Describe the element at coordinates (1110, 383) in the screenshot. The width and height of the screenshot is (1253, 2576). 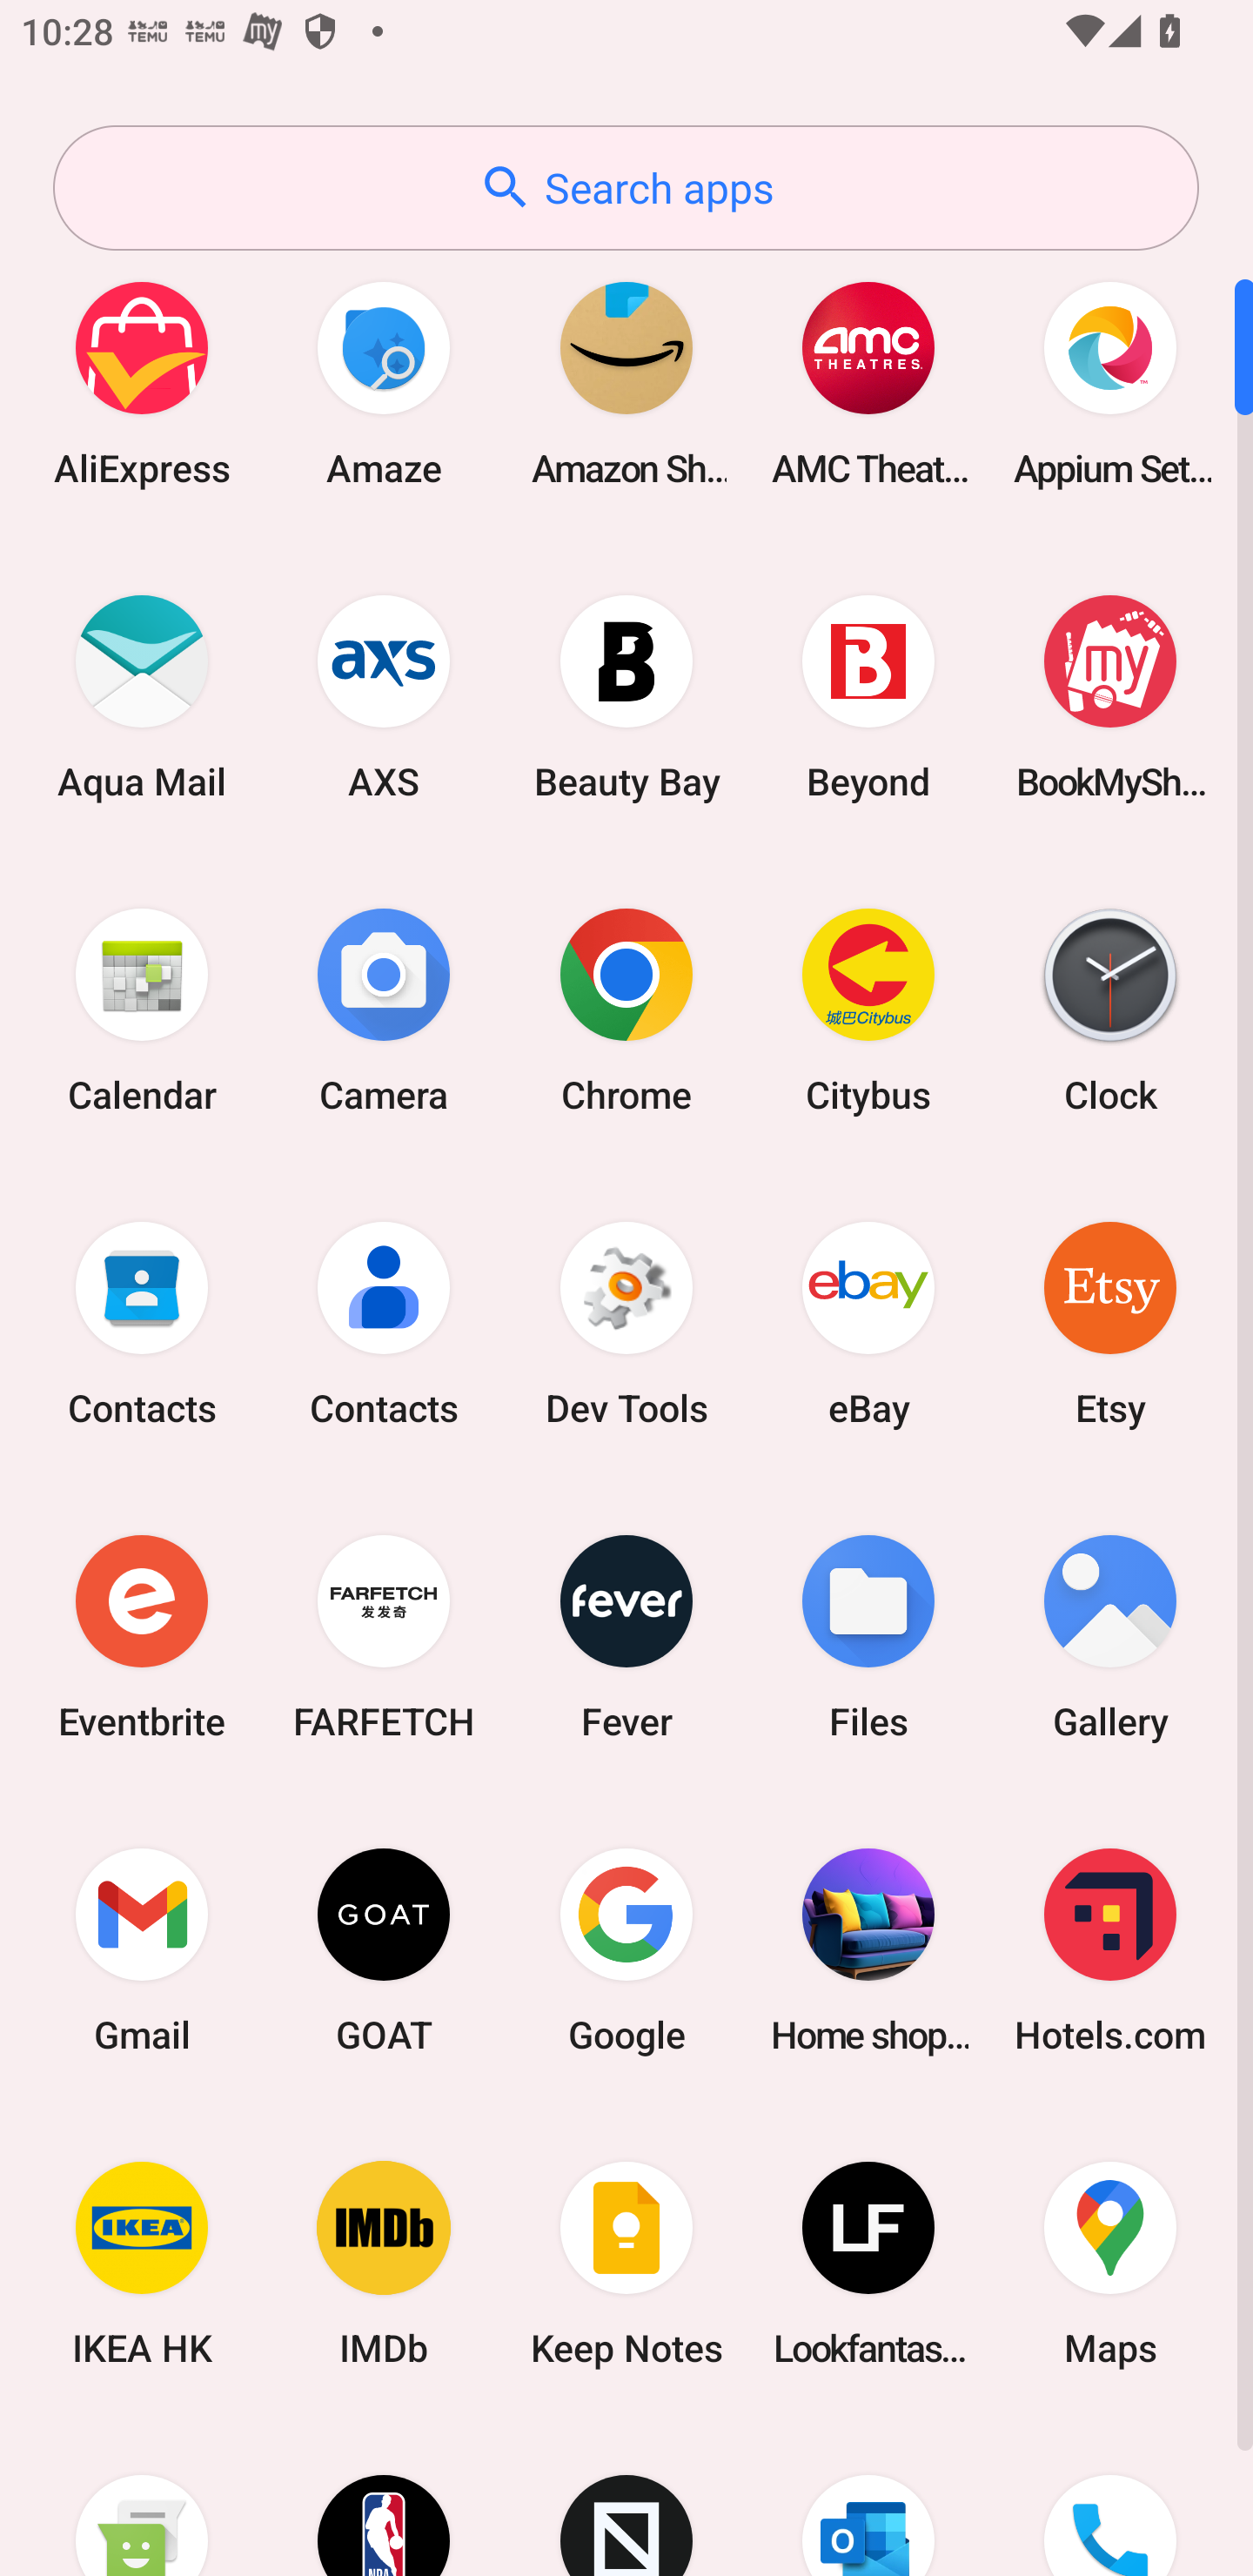
I see `Appium Settings` at that location.